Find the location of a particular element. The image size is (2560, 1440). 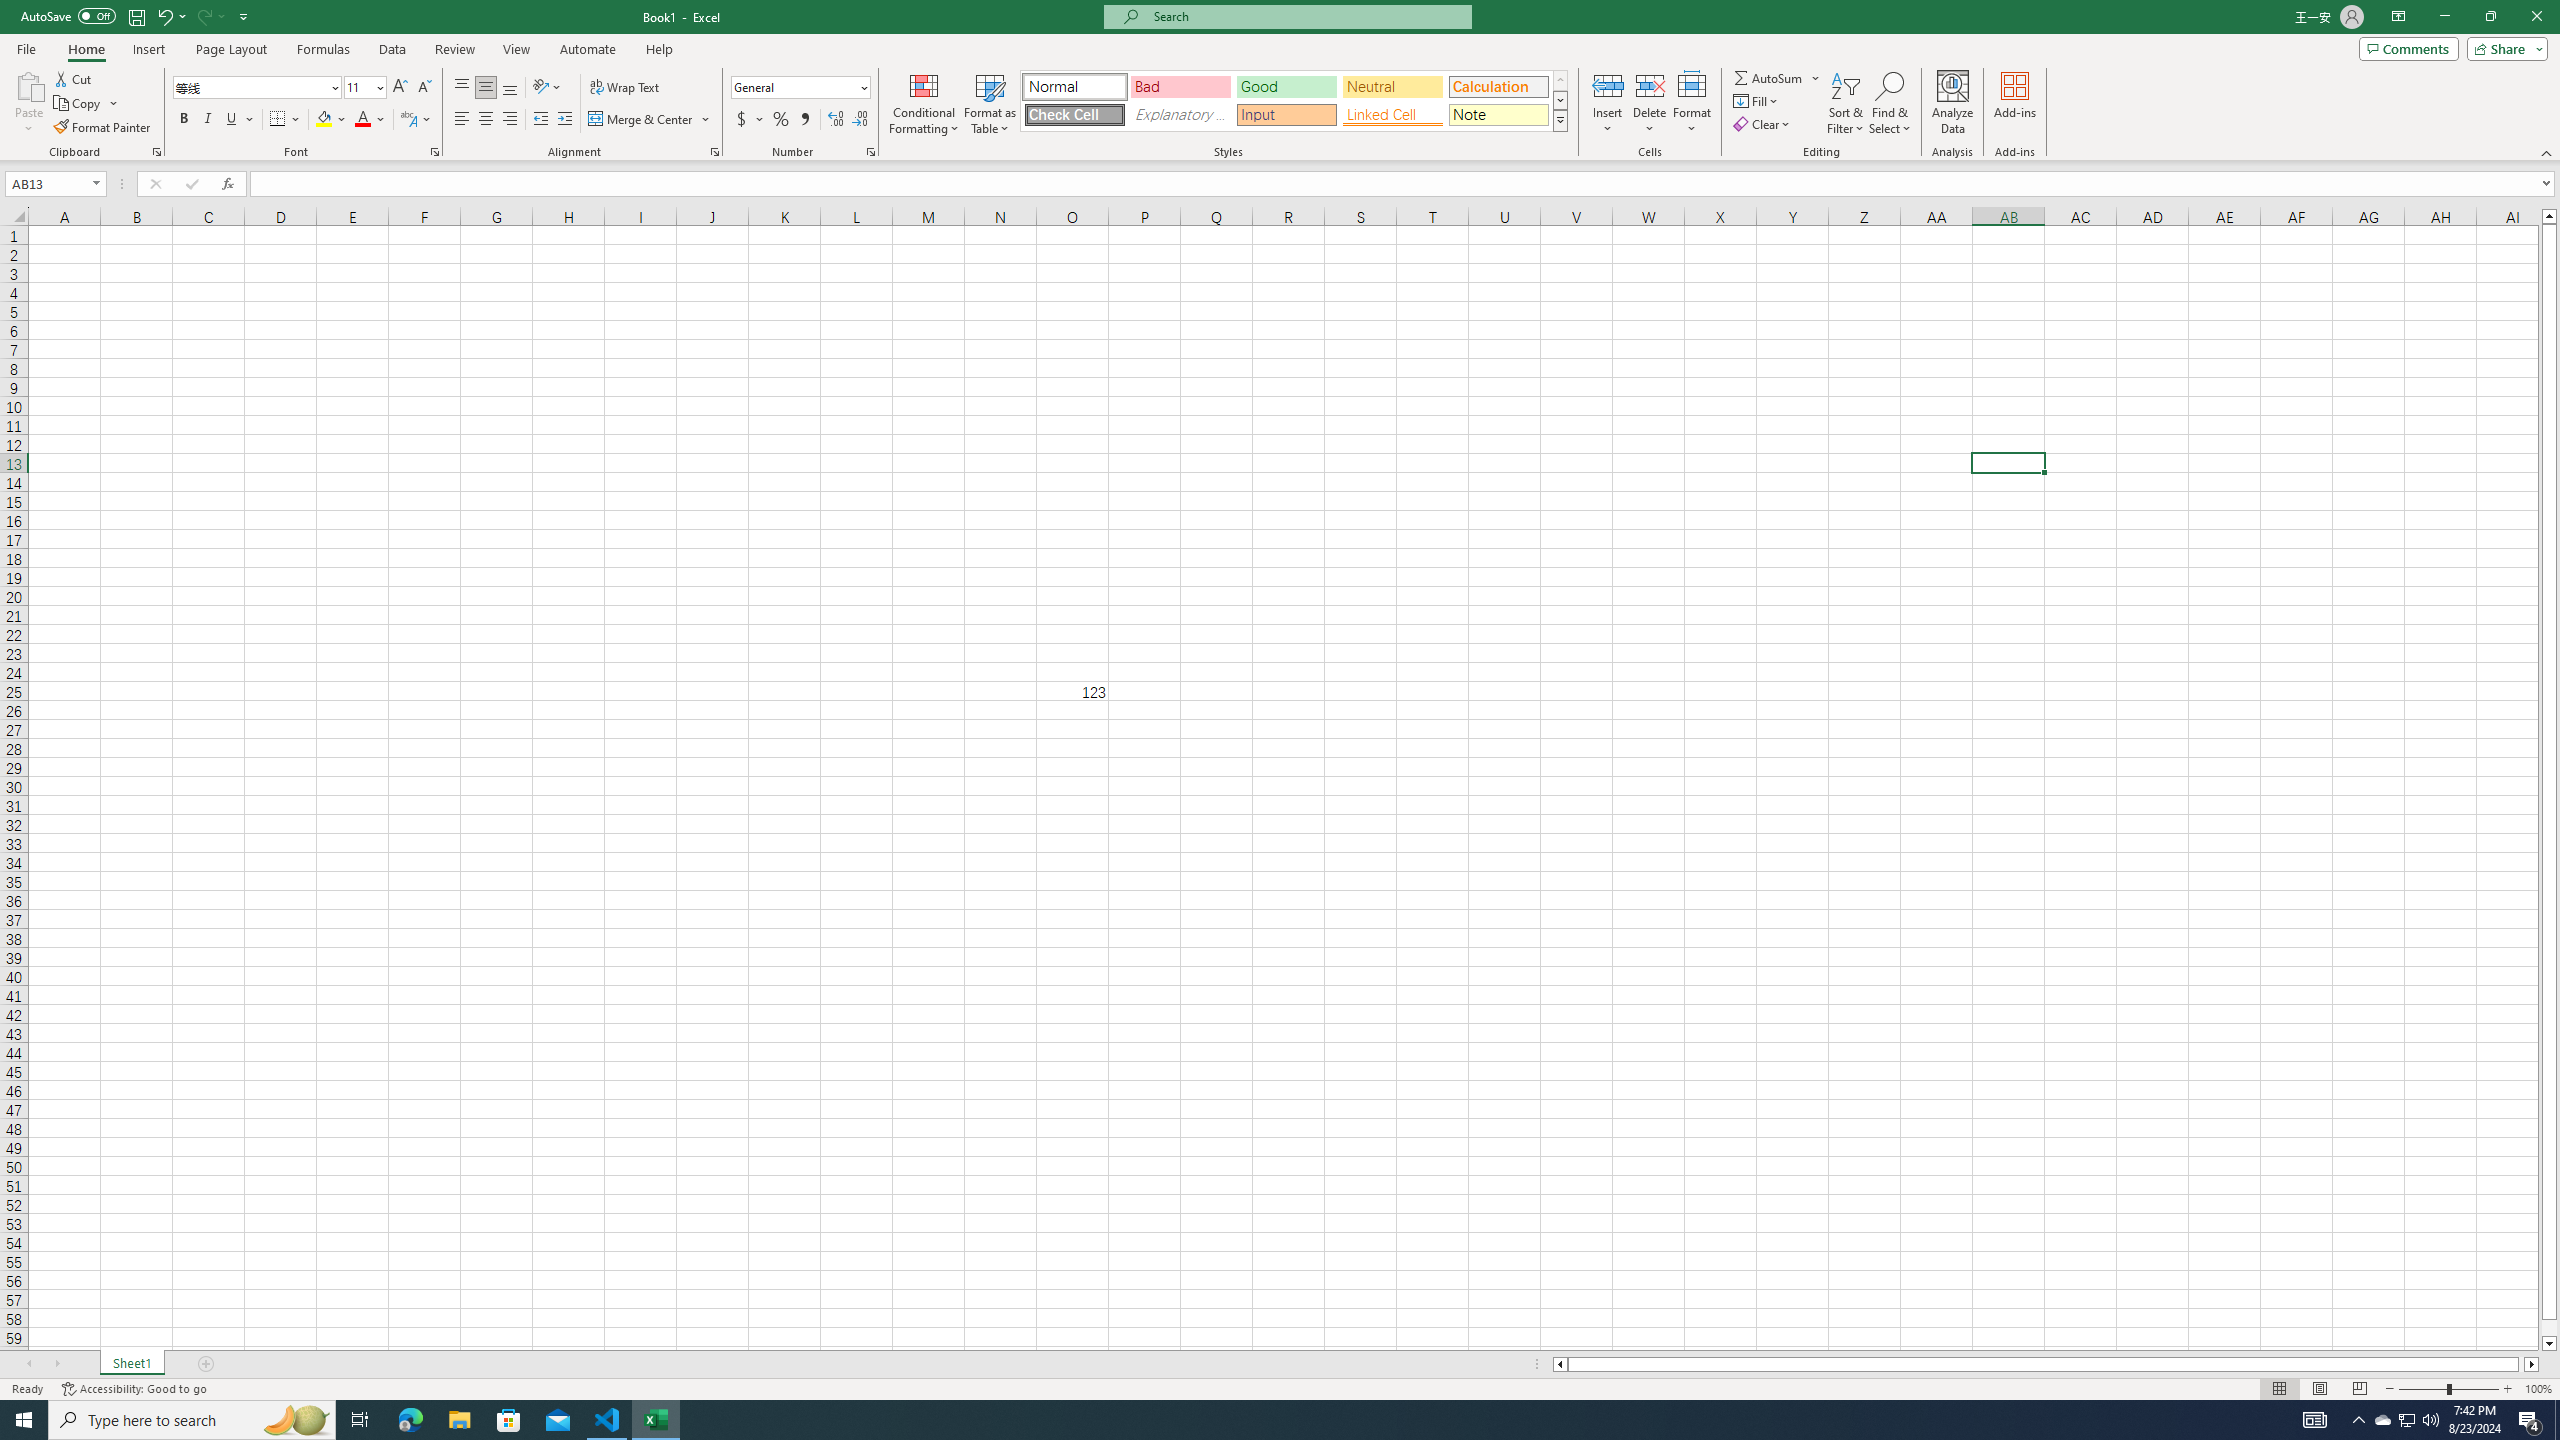

Quick Access Toolbar is located at coordinates (136, 17).